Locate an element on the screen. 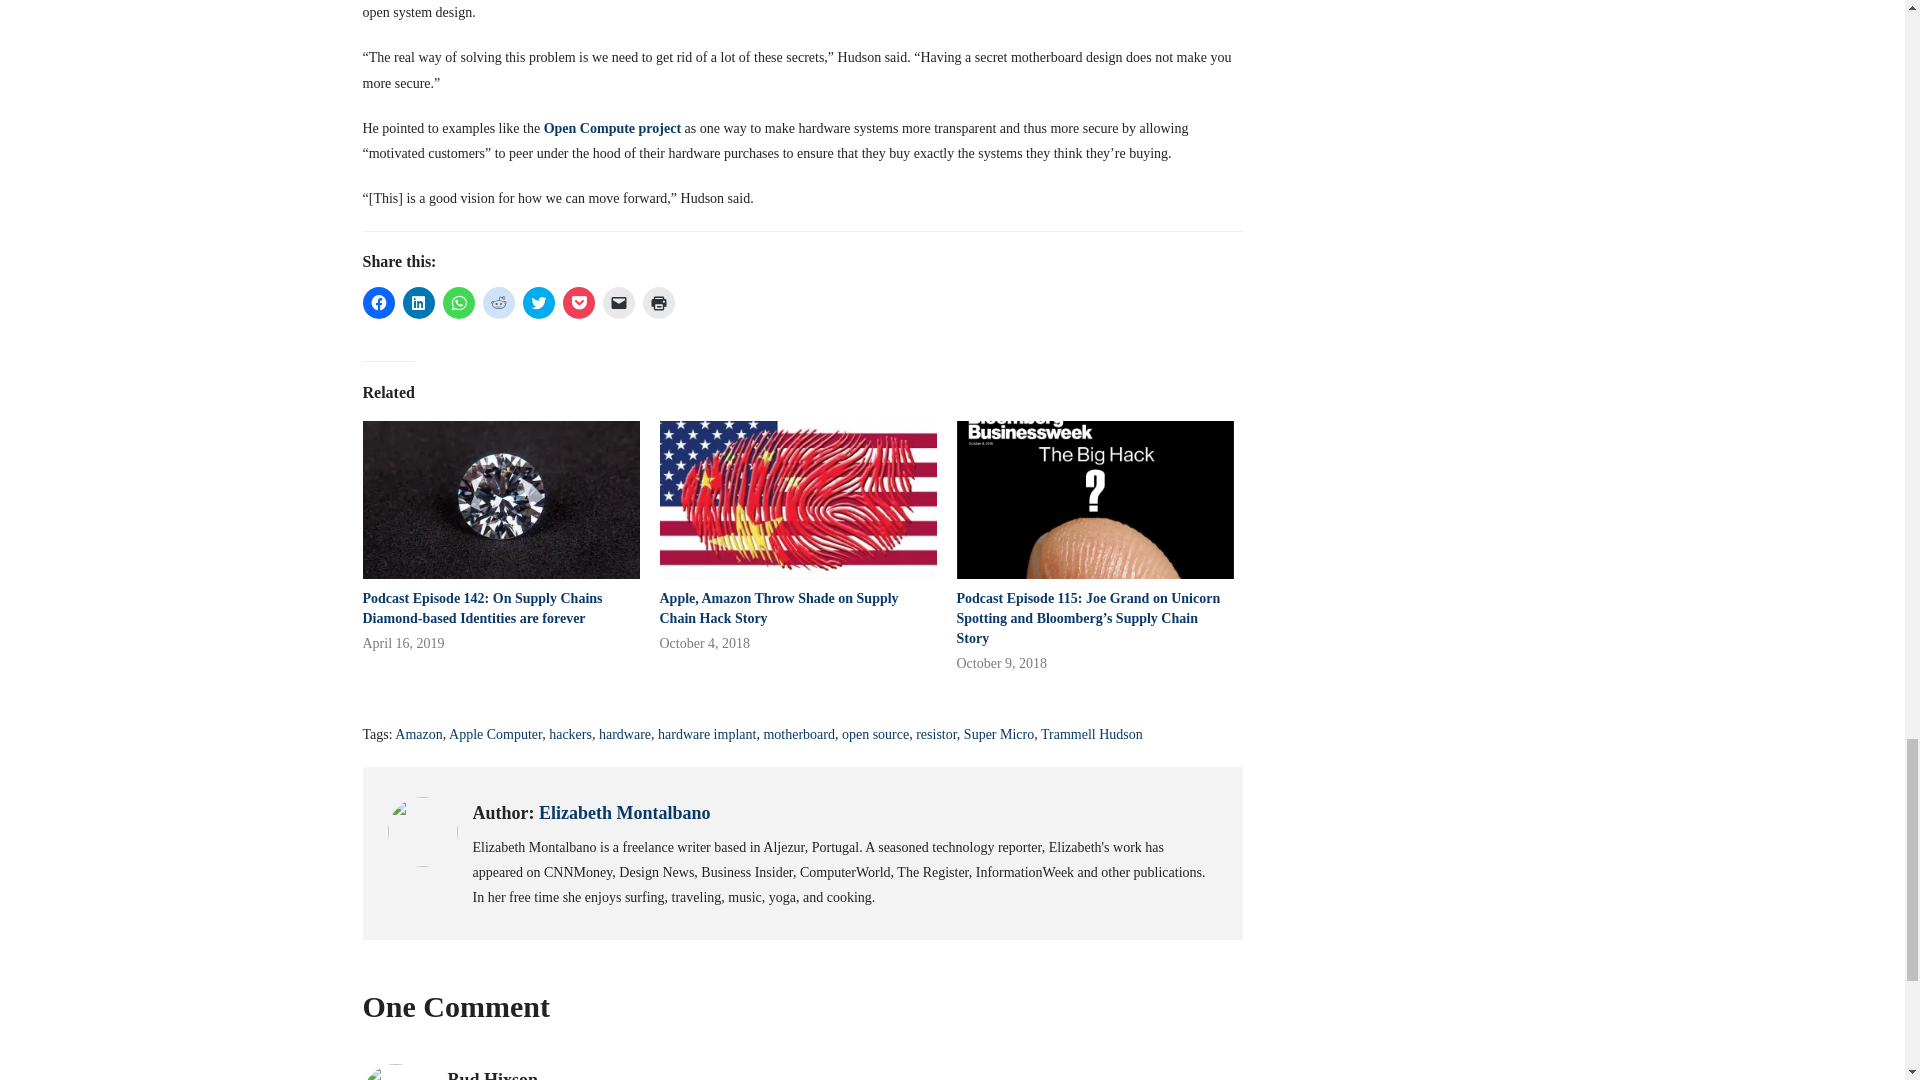 This screenshot has width=1920, height=1080. Click to share on LinkedIn is located at coordinates (417, 302).